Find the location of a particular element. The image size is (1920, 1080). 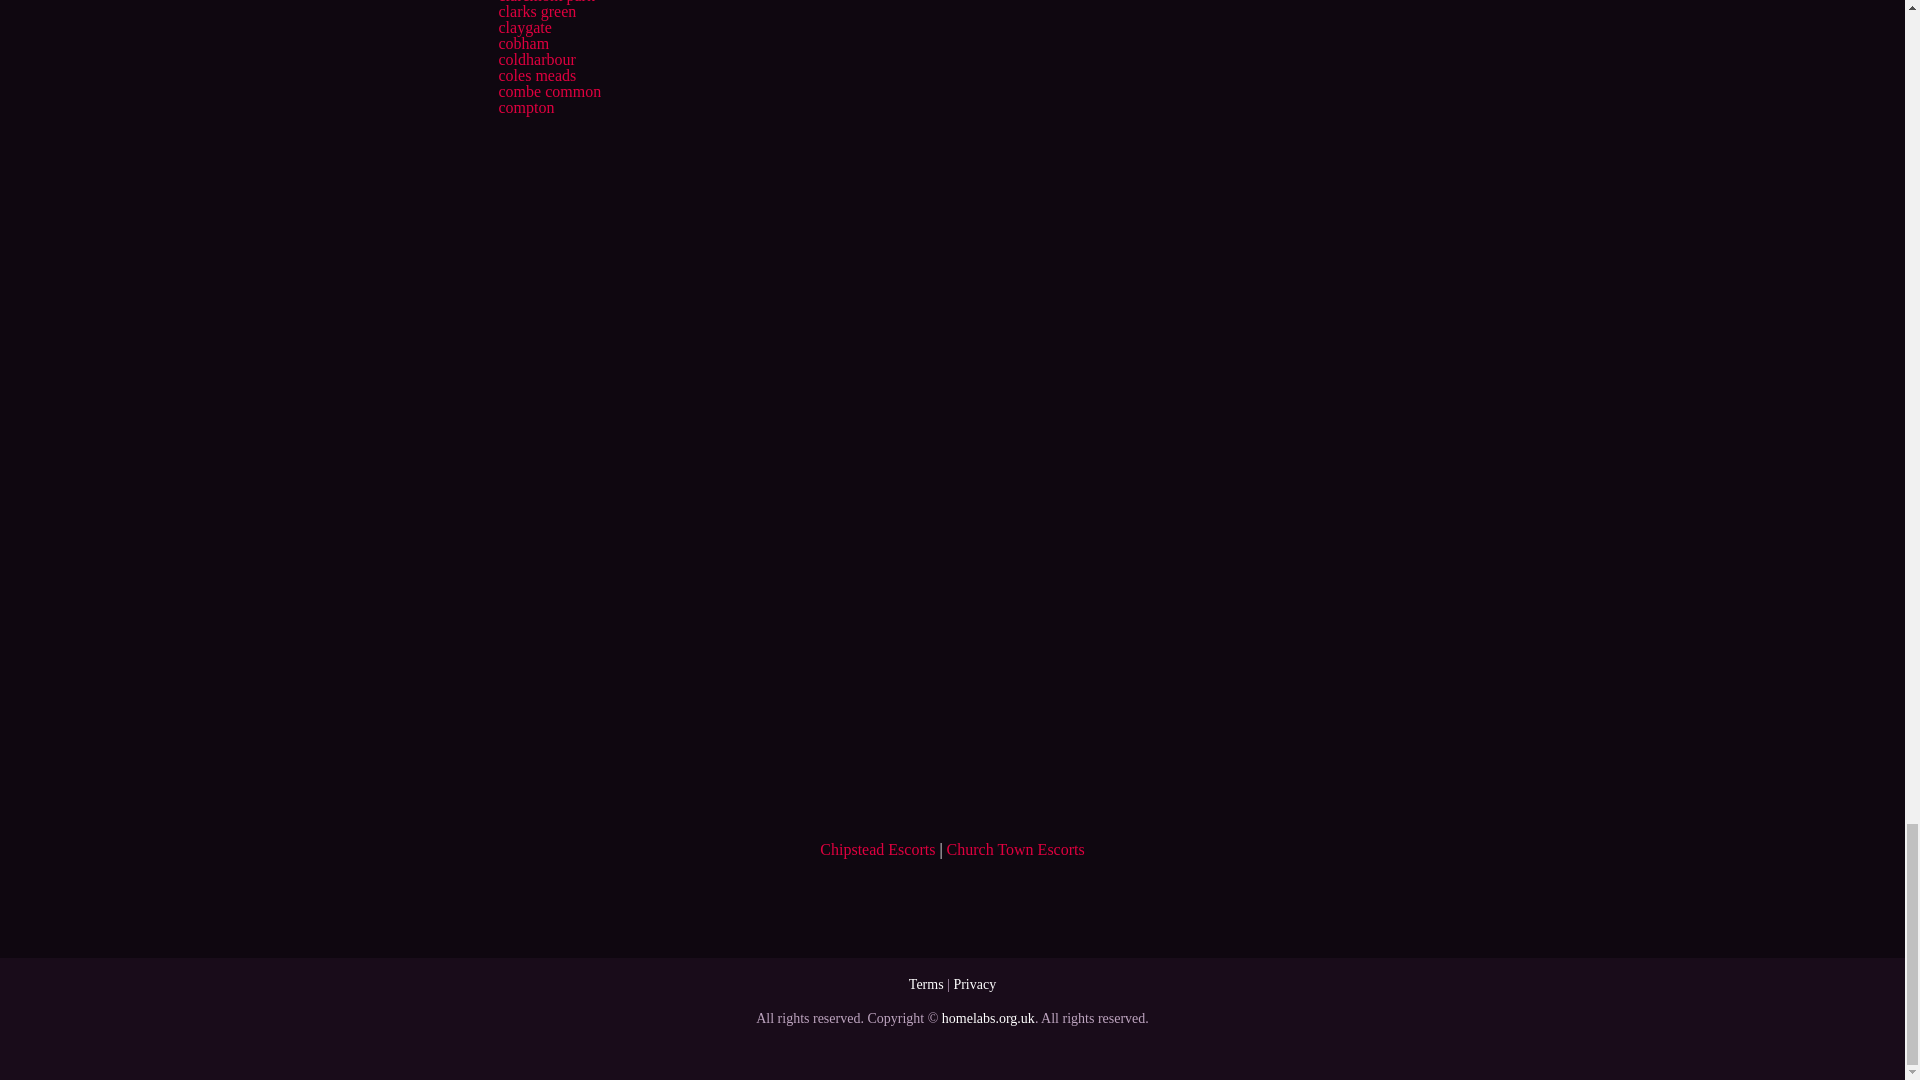

clarks green is located at coordinates (536, 12).